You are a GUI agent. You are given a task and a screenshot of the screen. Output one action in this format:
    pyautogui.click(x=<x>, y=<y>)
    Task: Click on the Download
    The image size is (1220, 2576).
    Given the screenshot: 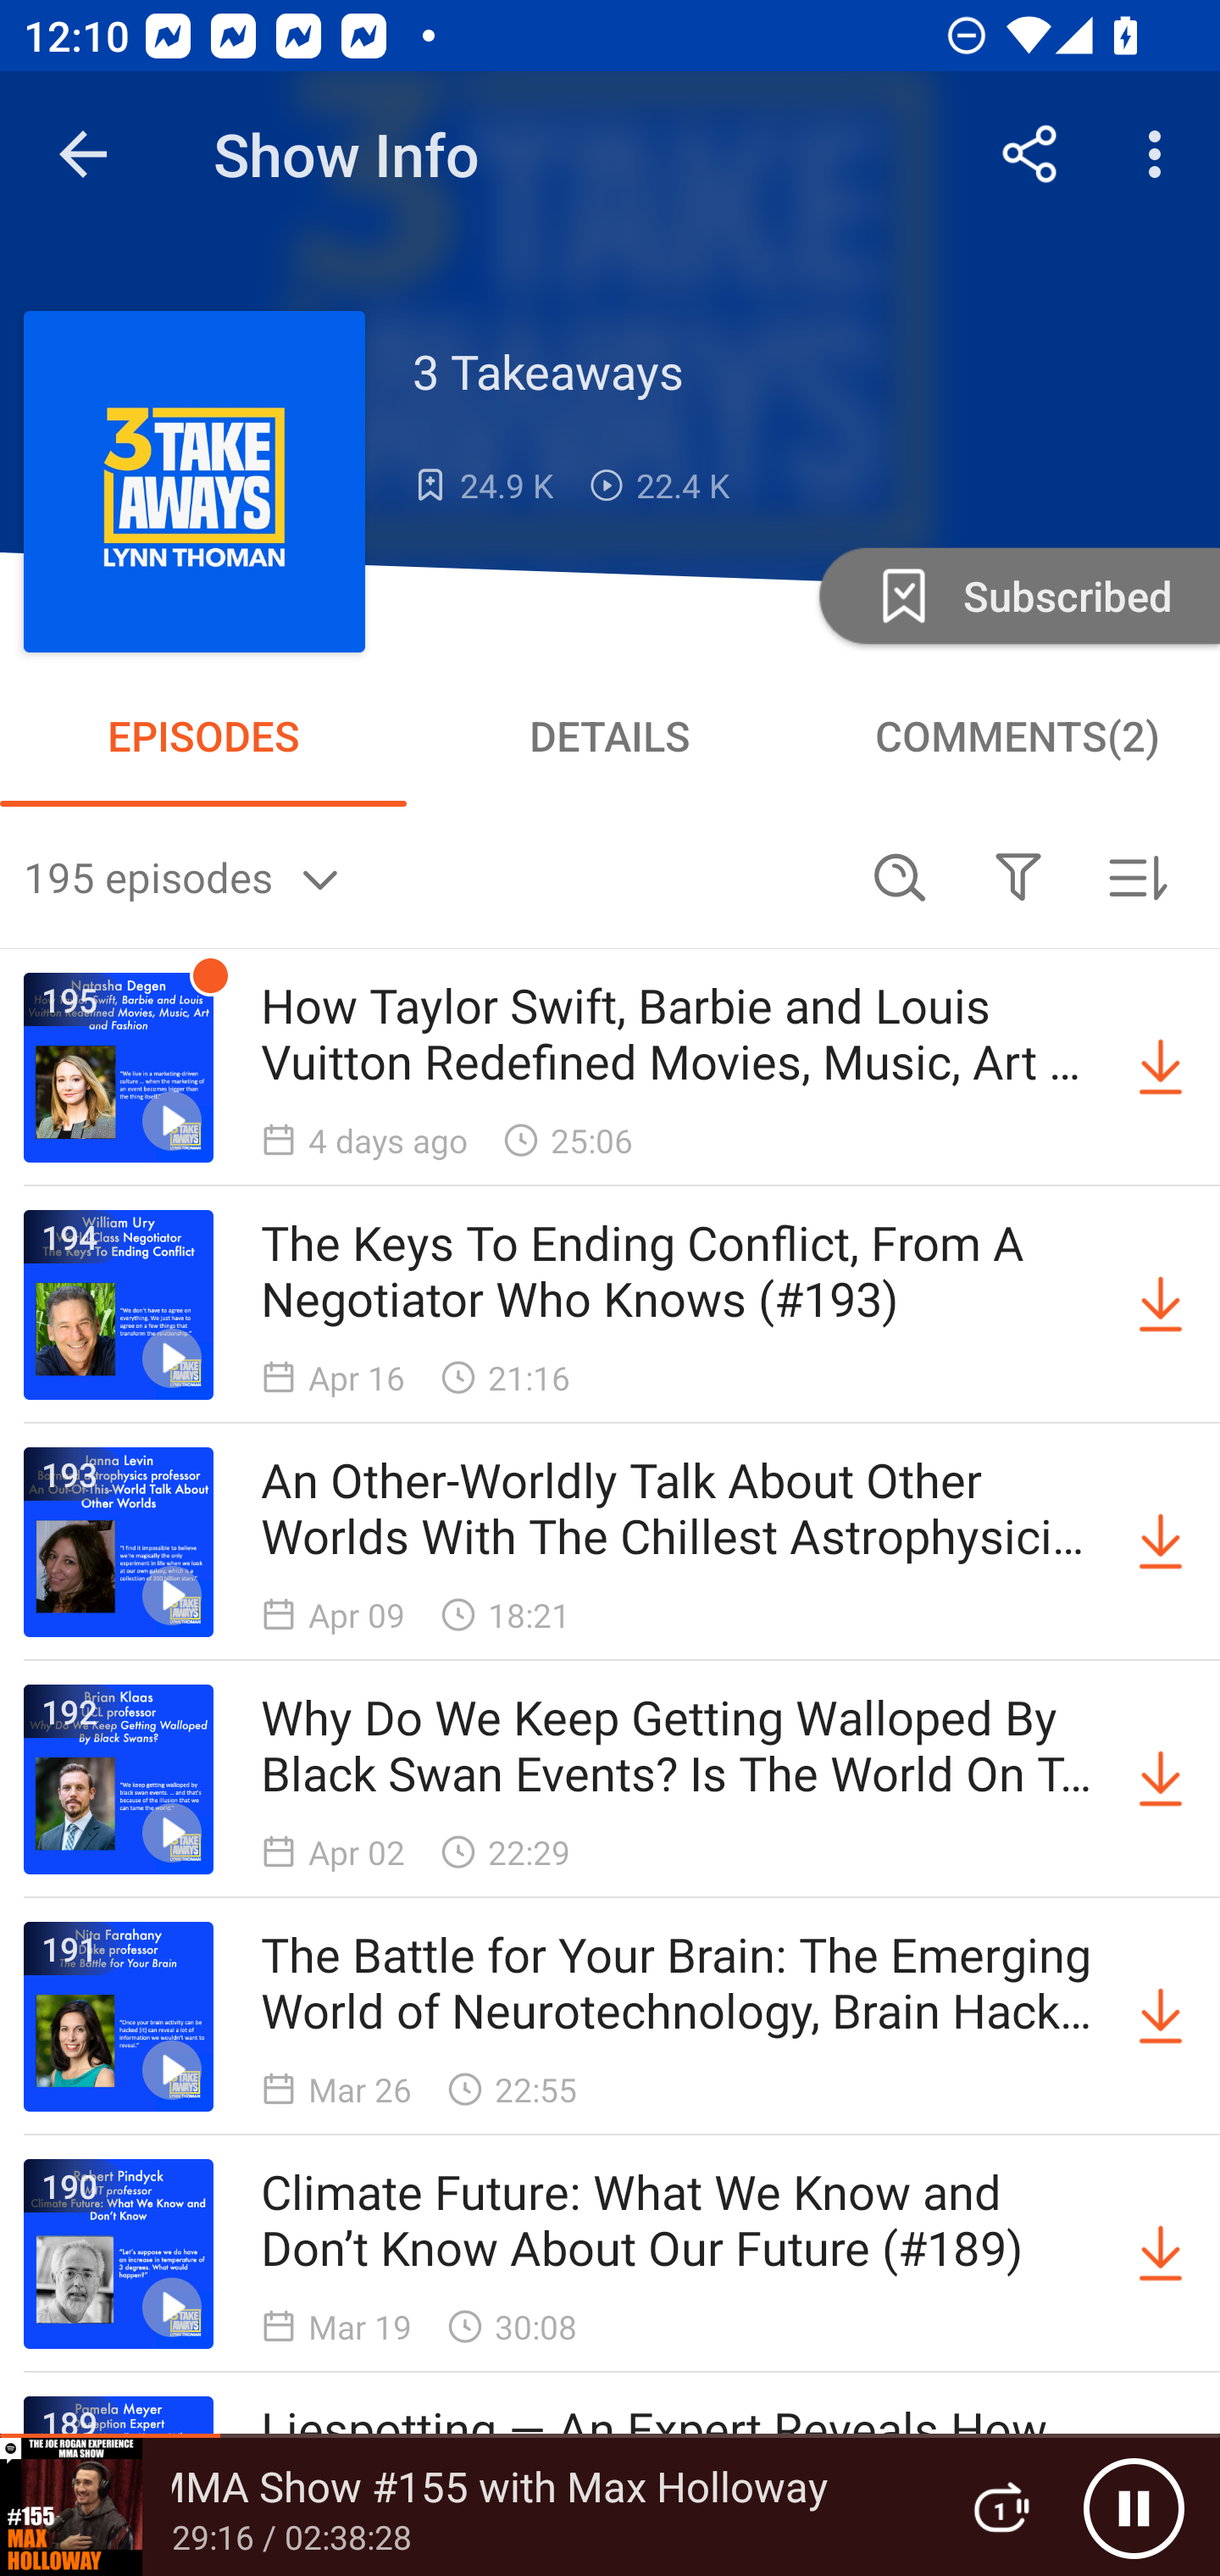 What is the action you would take?
    pyautogui.click(x=1161, y=1779)
    